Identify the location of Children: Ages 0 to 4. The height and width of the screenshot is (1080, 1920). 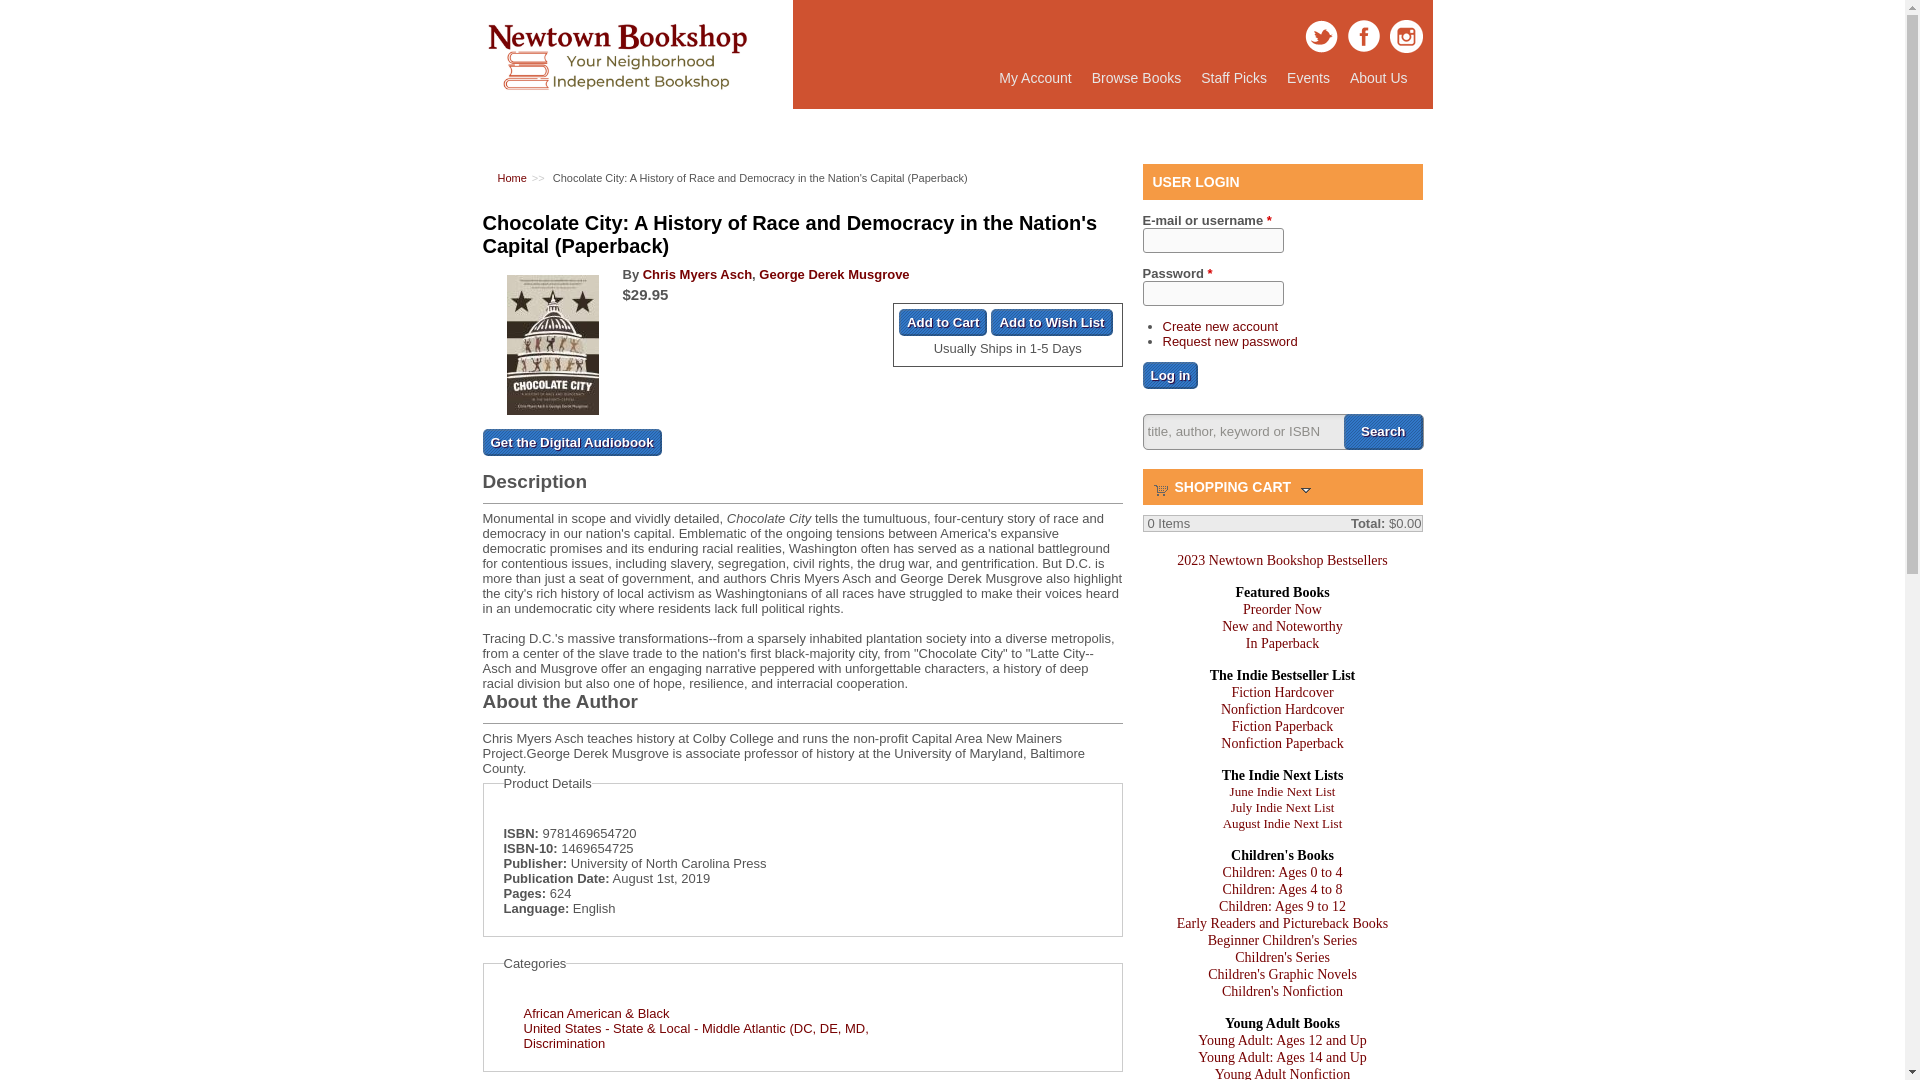
(698, 274).